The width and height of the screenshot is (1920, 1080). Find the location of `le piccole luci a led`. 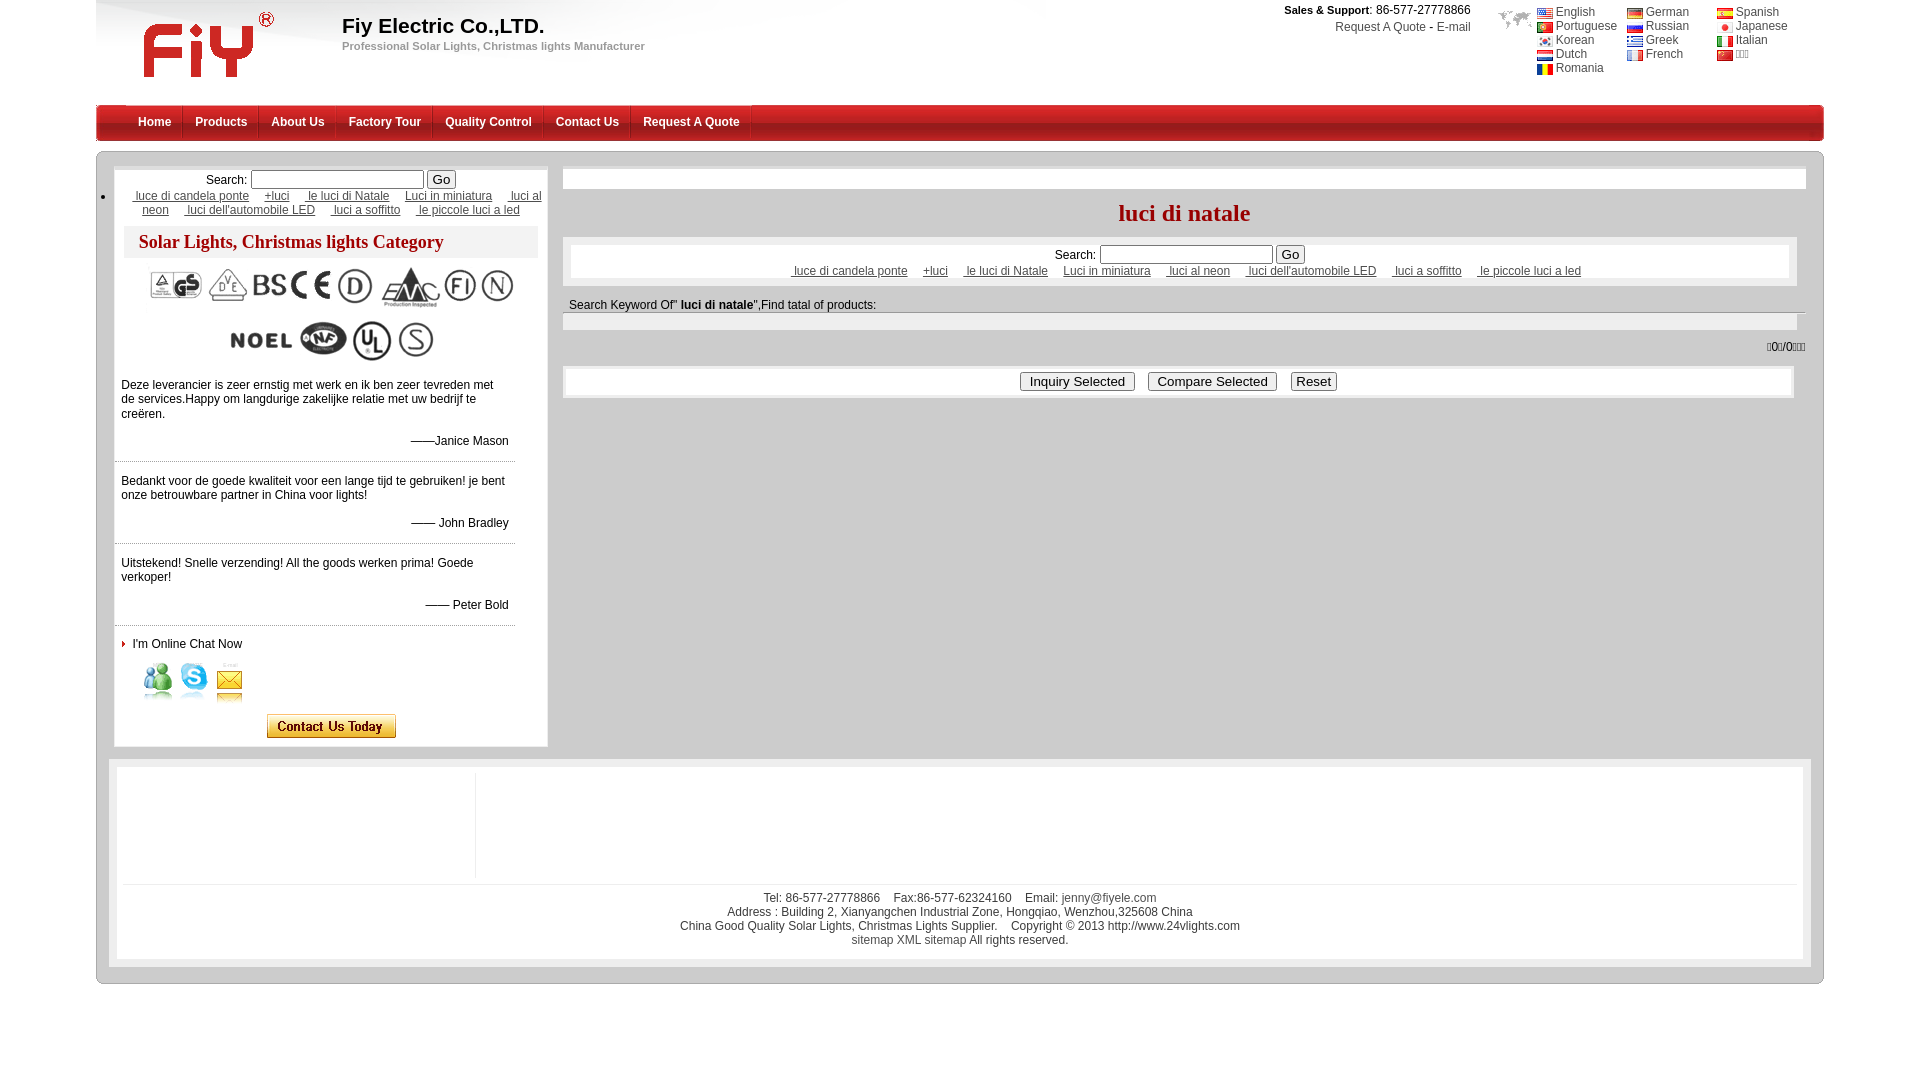

le piccole luci a led is located at coordinates (468, 210).